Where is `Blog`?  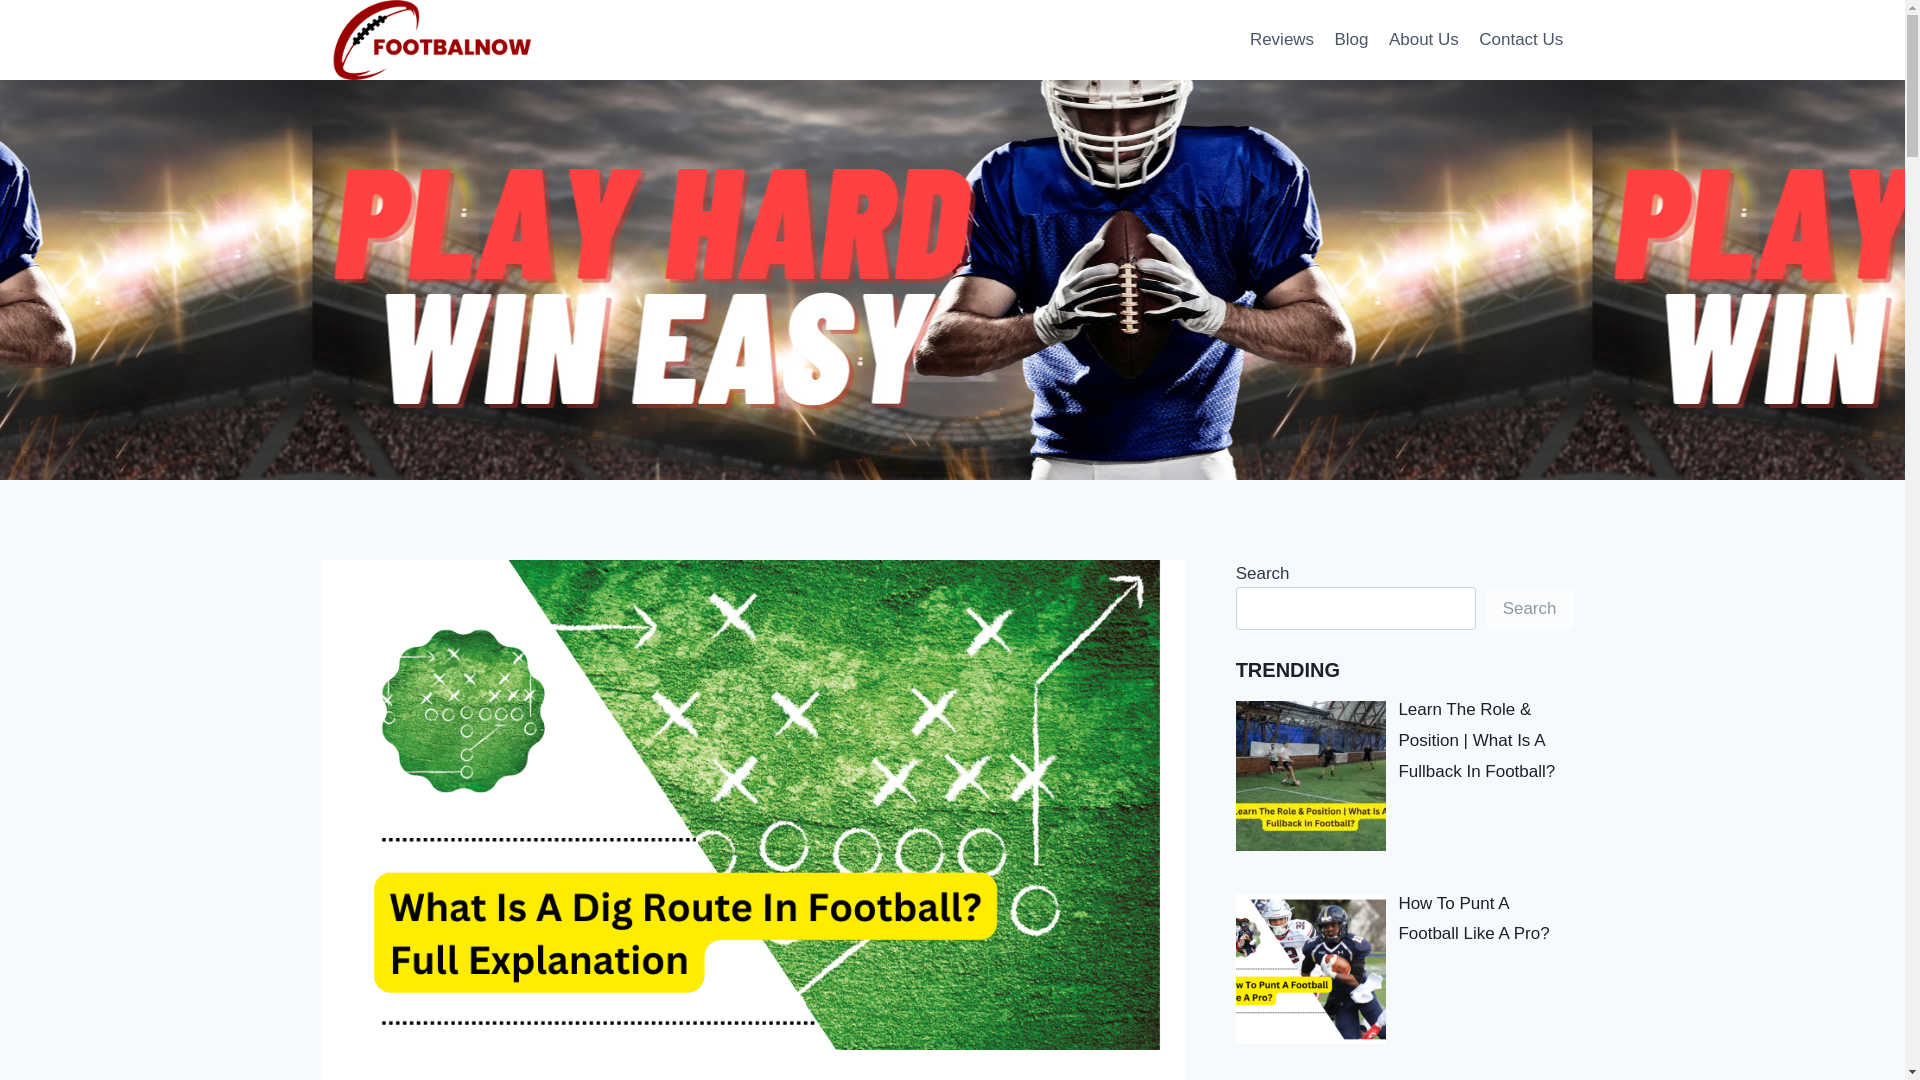
Blog is located at coordinates (1351, 40).